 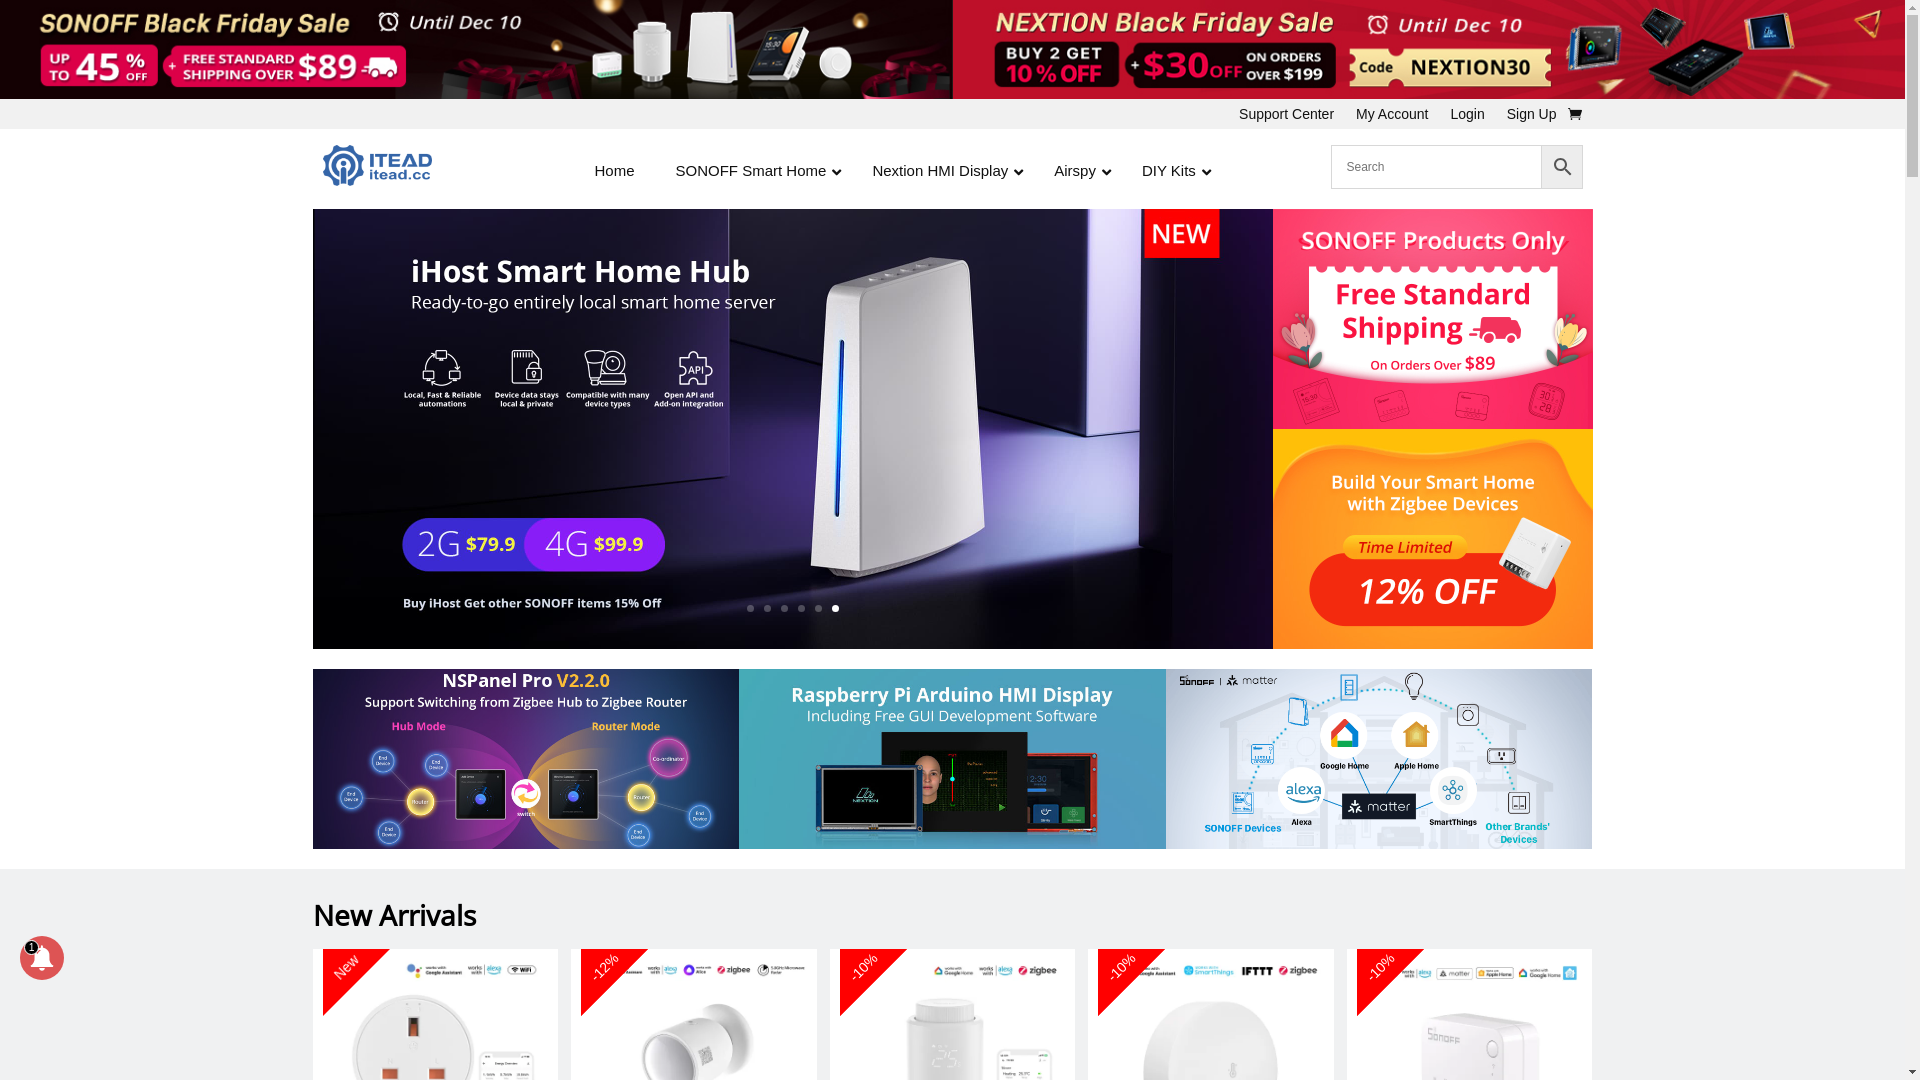 What do you see at coordinates (1467, 118) in the screenshot?
I see `Login` at bounding box center [1467, 118].